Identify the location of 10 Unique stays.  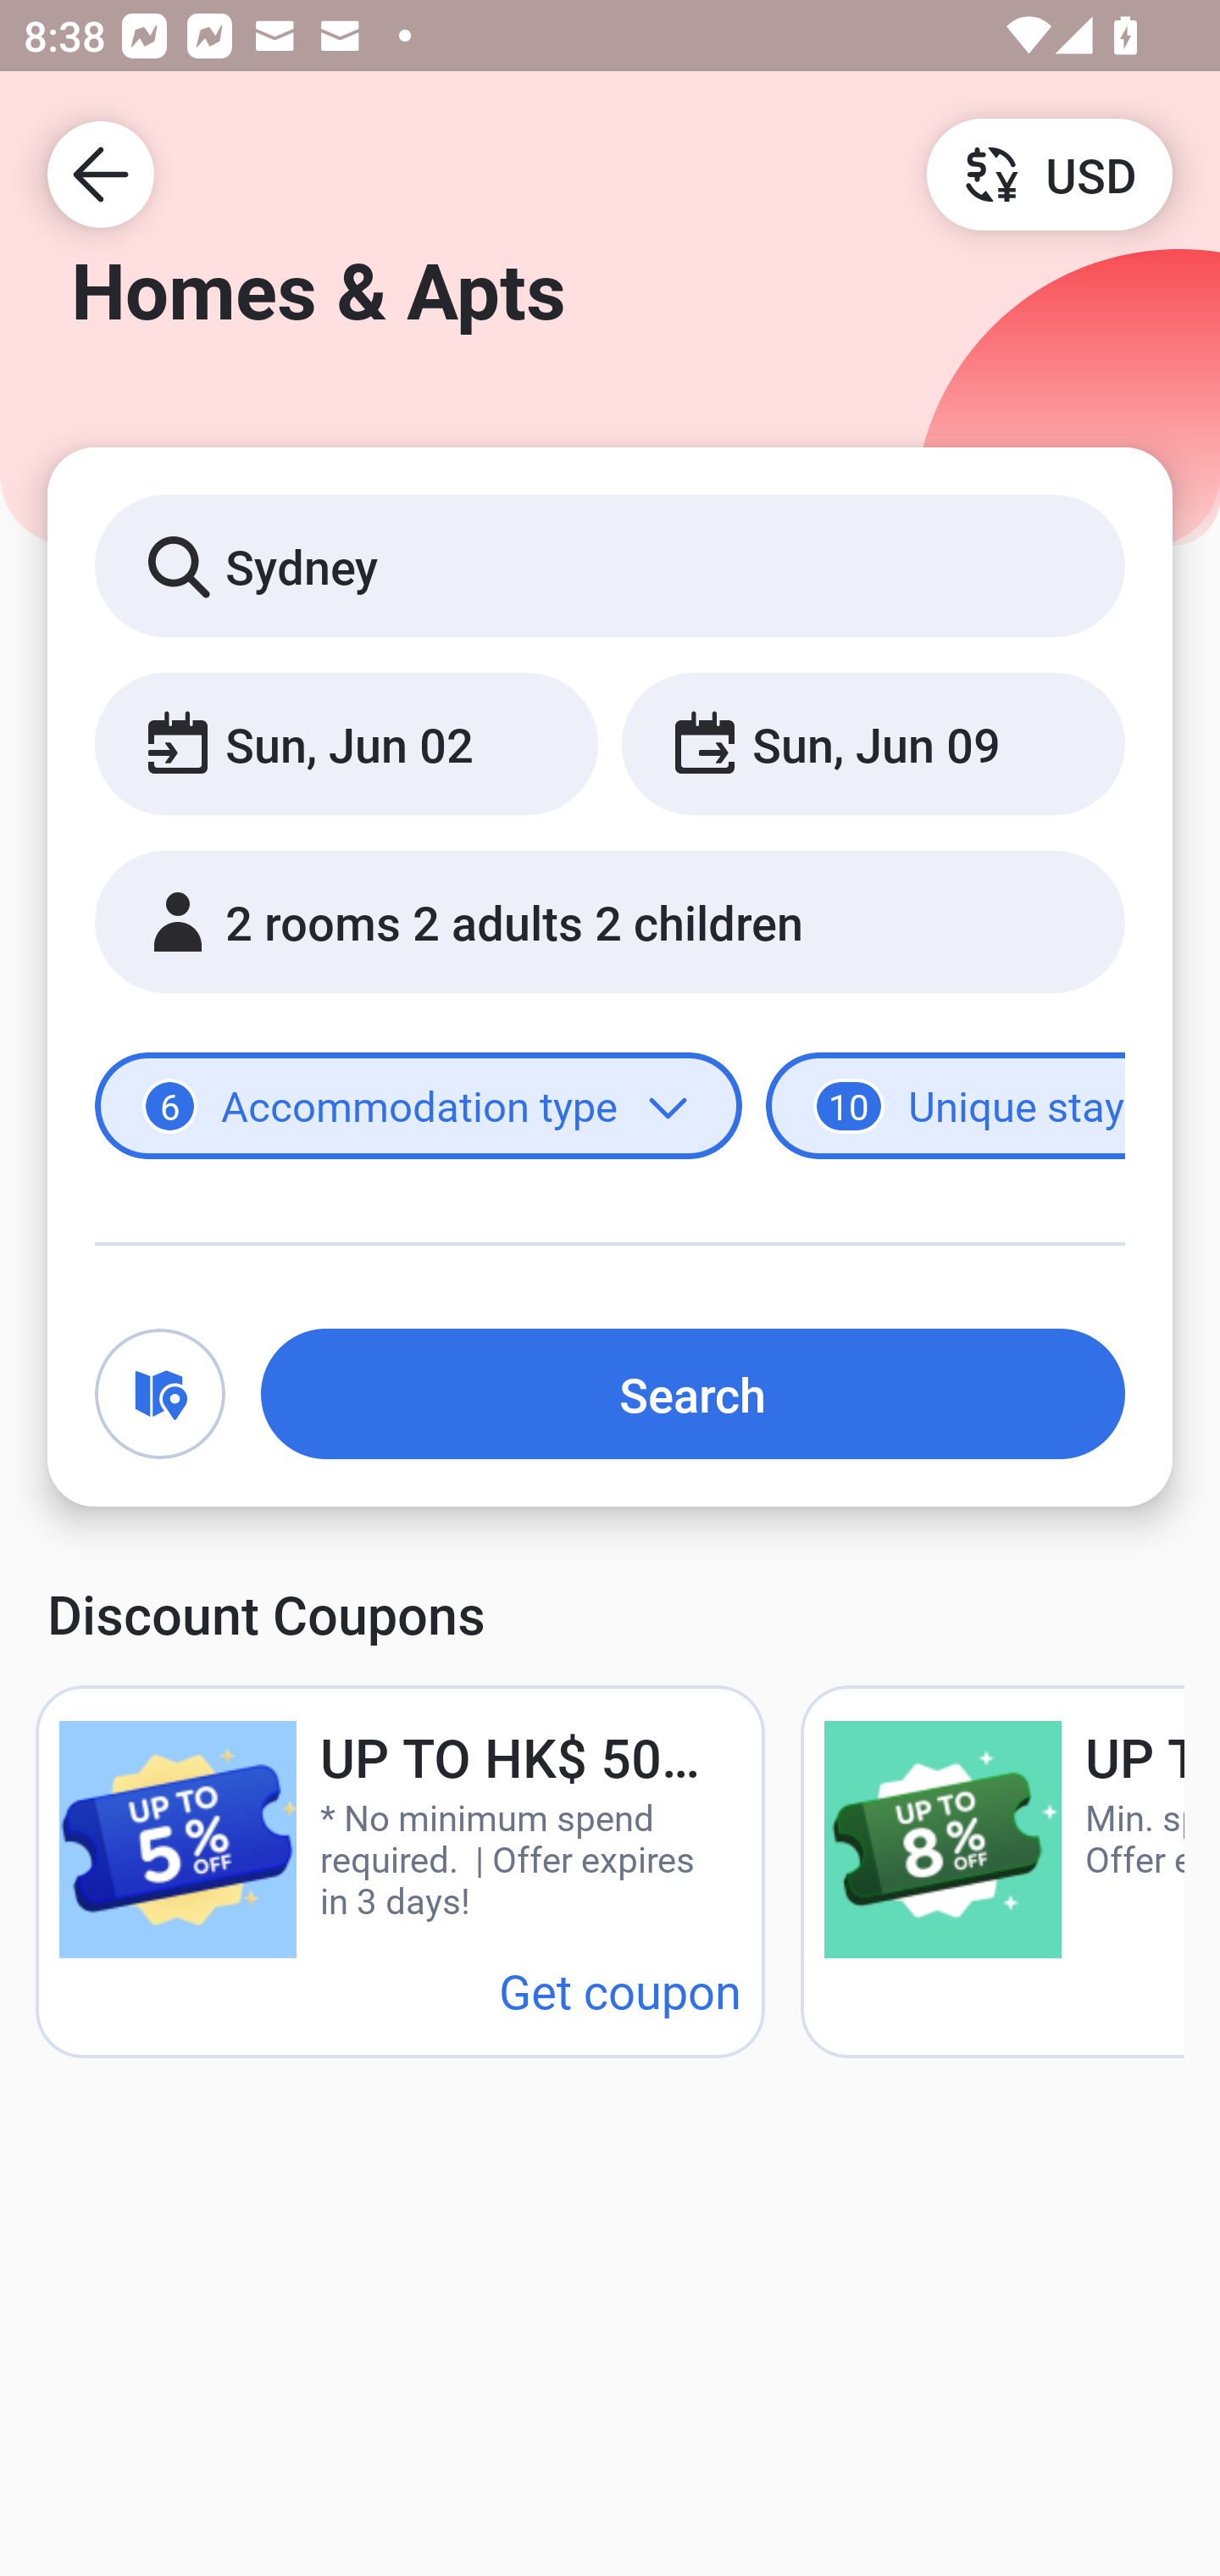
(945, 1107).